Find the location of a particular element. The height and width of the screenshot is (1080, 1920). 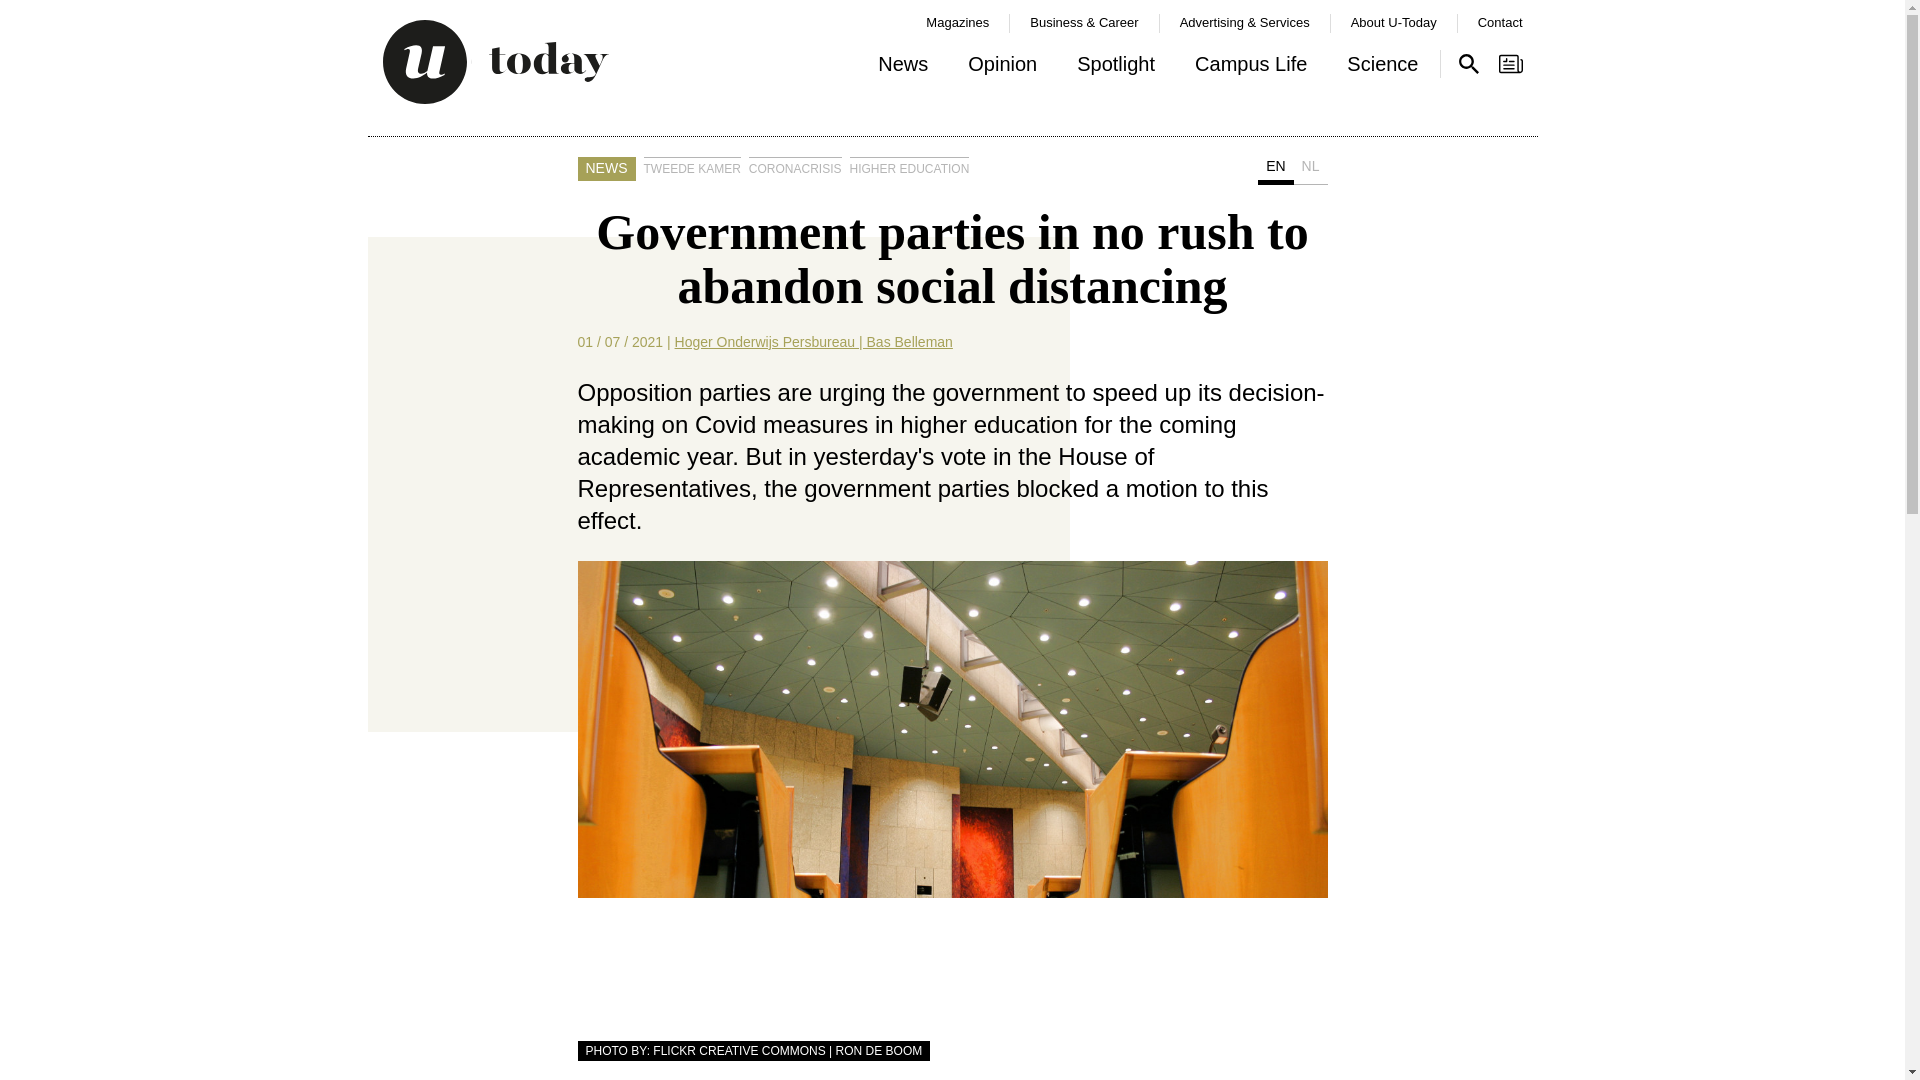

HIGHER EDUCATION is located at coordinates (910, 168).